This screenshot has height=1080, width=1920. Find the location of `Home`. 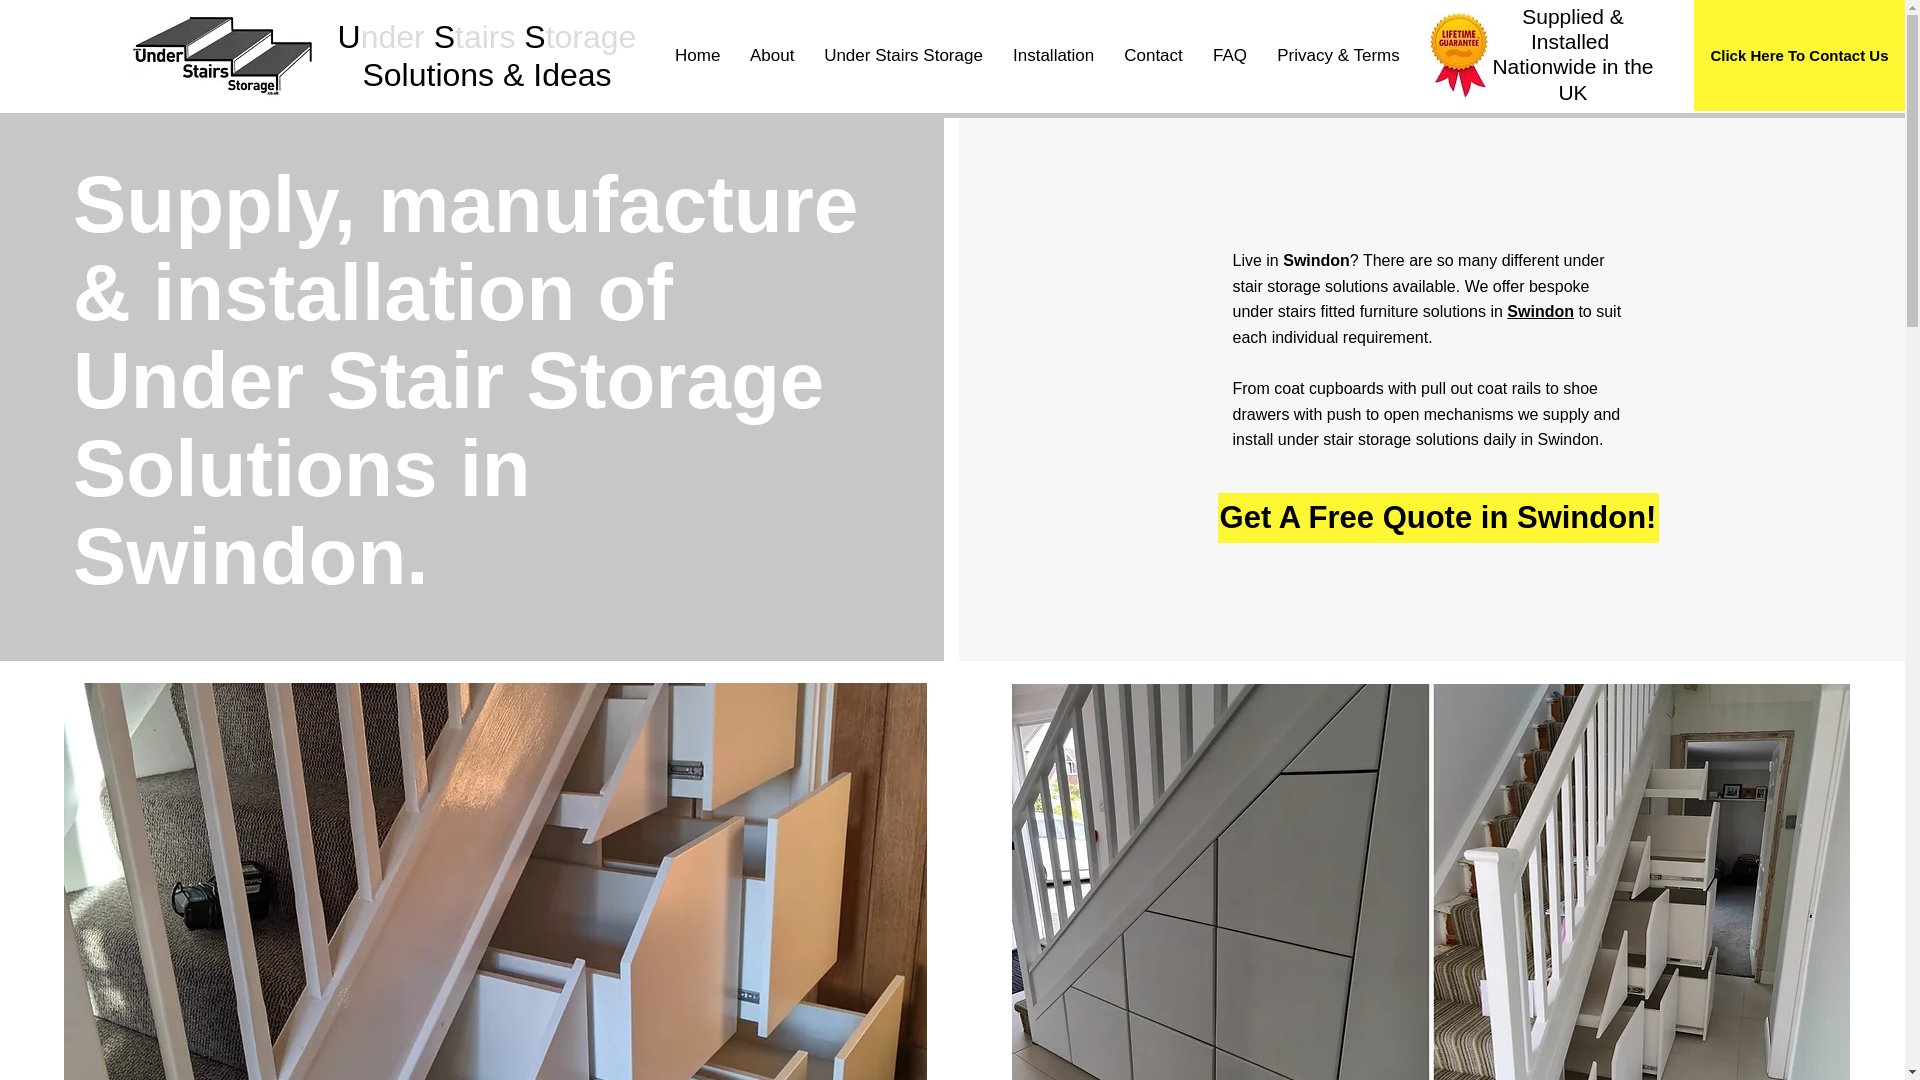

Home is located at coordinates (698, 56).